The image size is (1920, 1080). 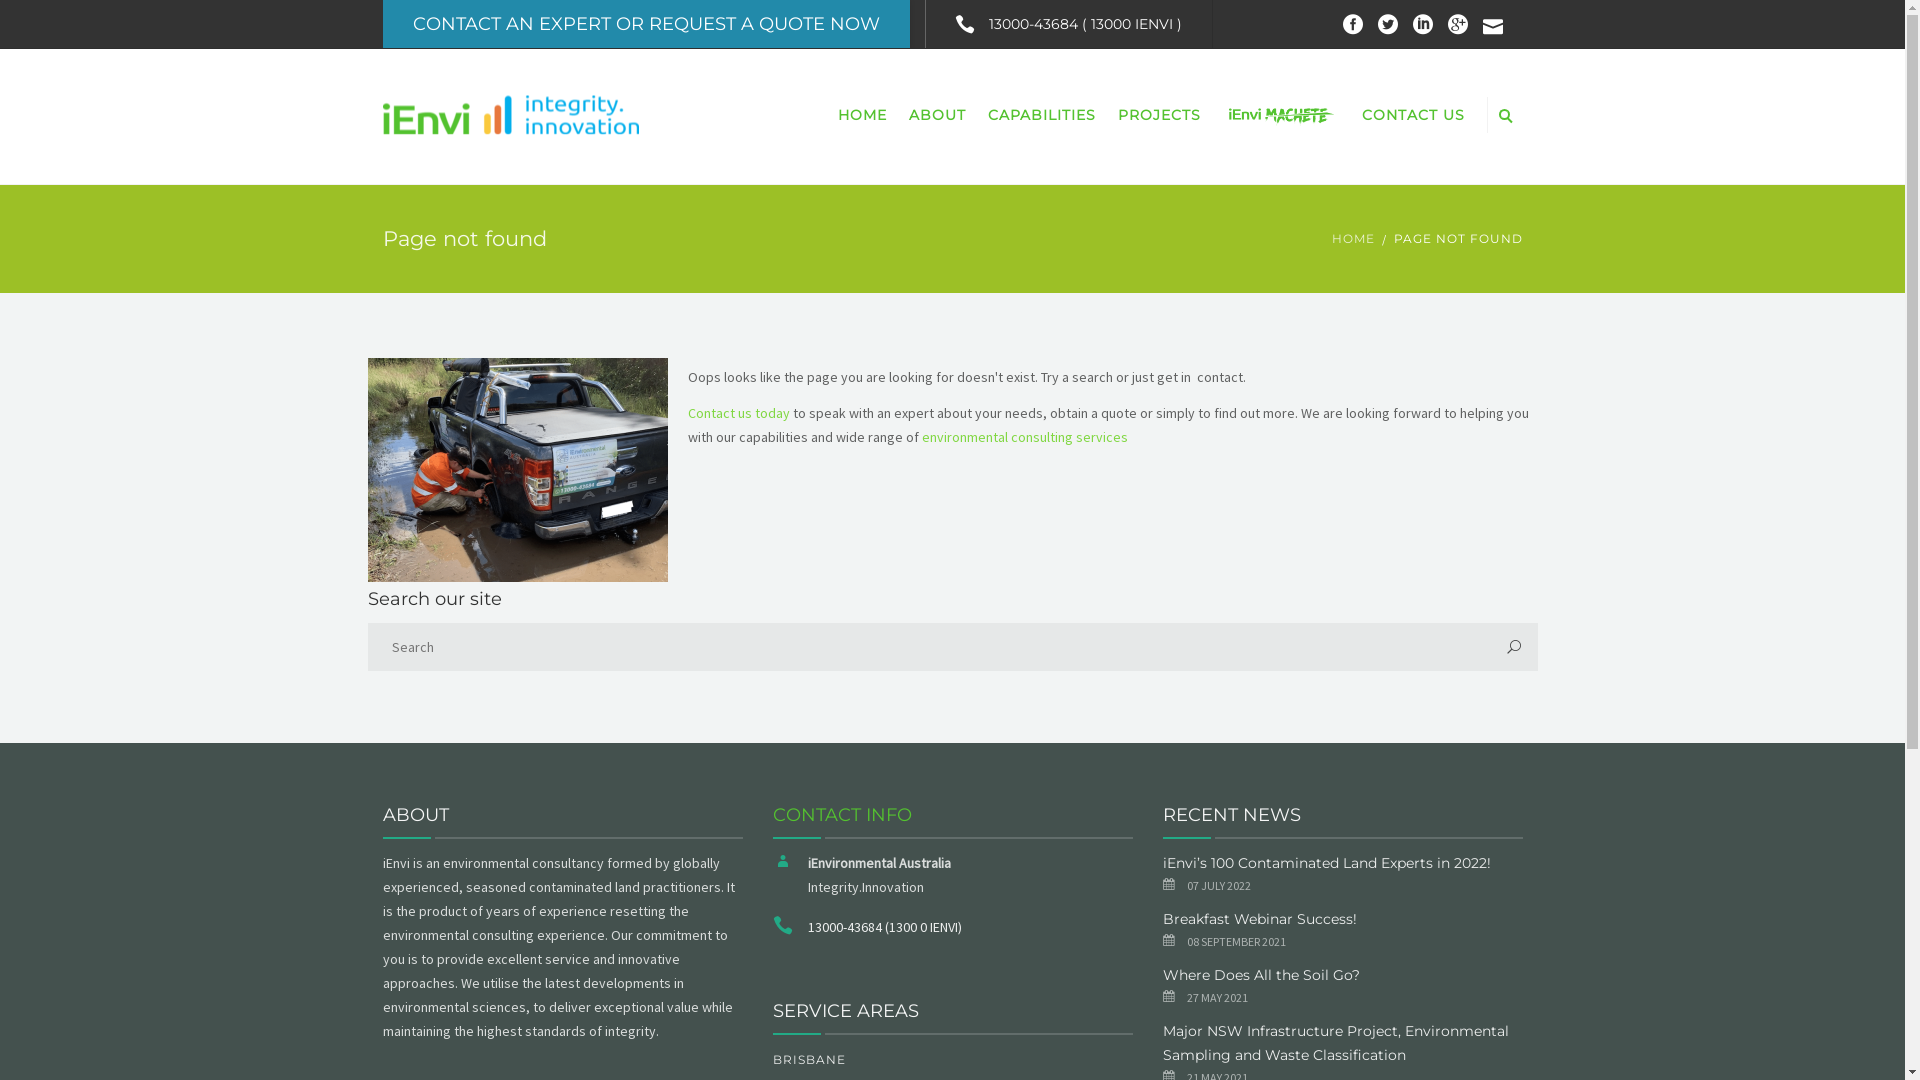 I want to click on 13000-43684 (1300 0 IENVI), so click(x=885, y=927).